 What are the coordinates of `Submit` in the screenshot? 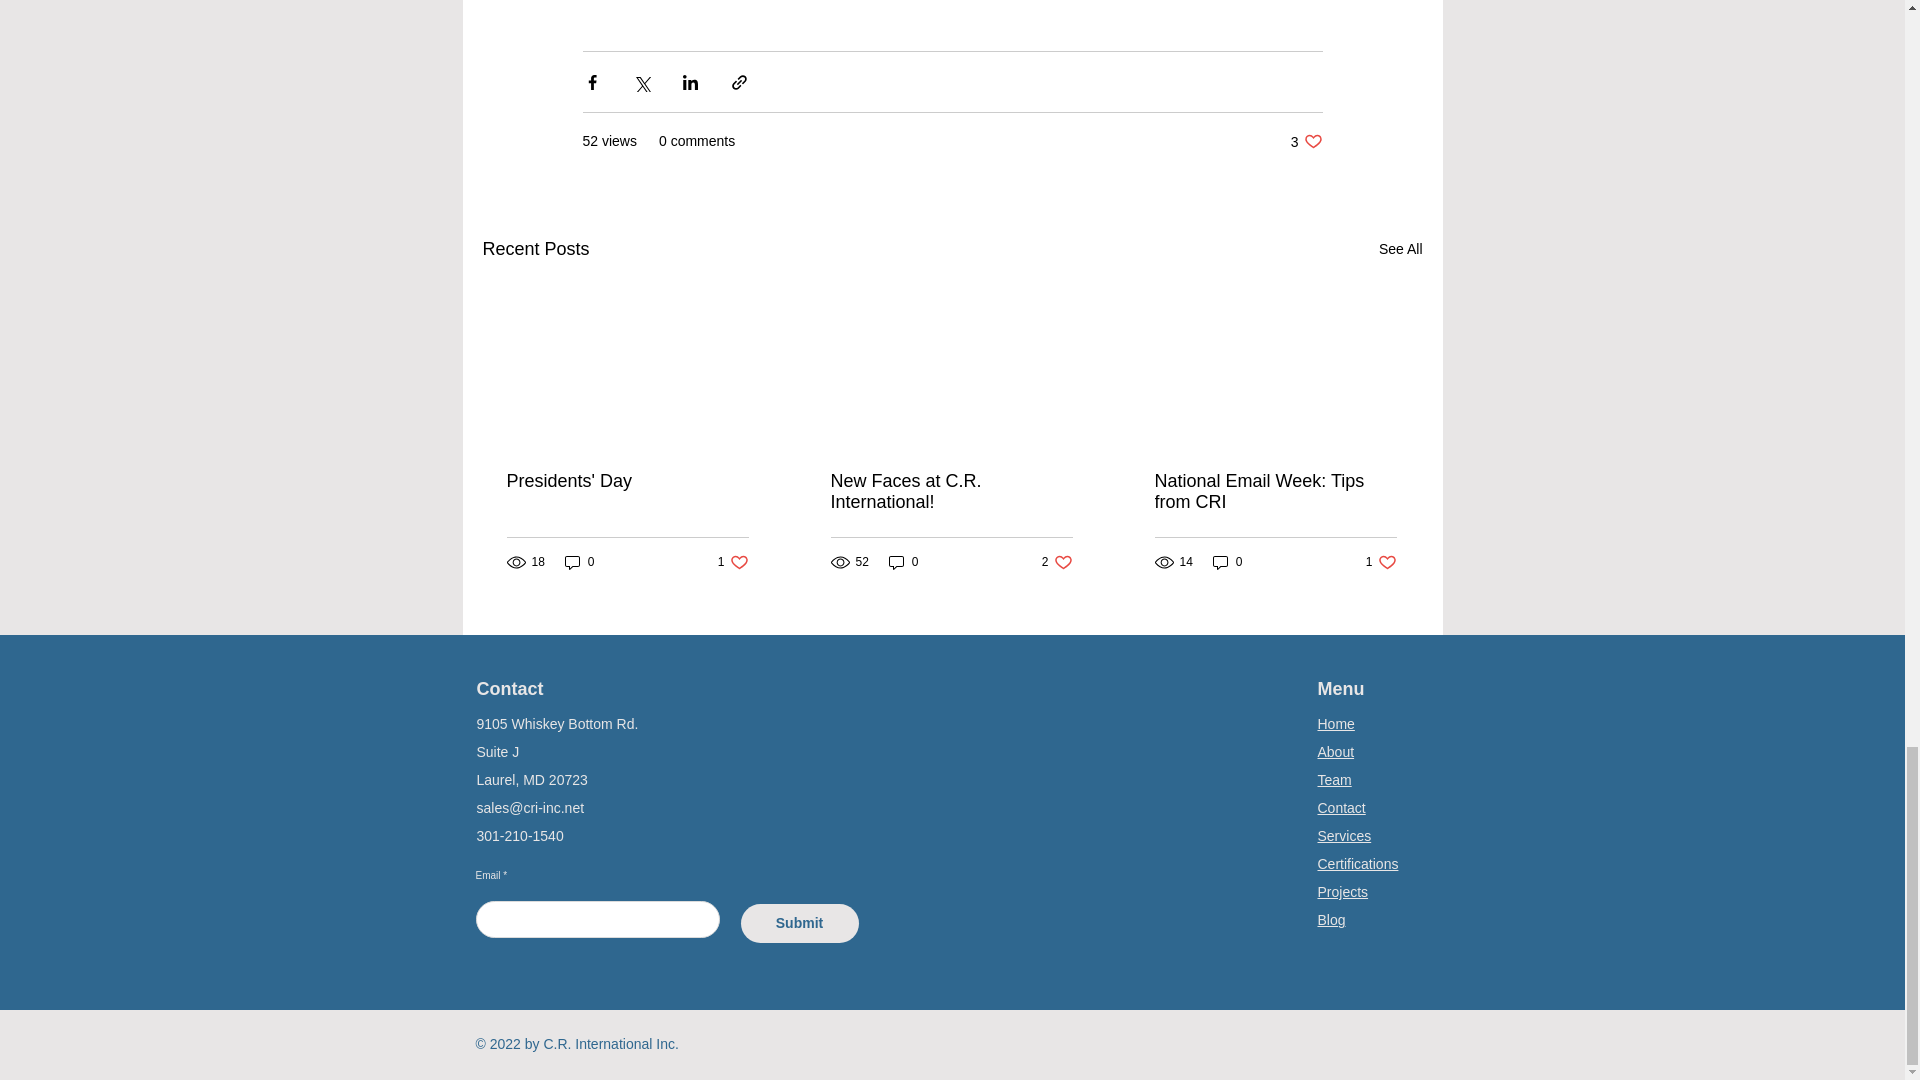 It's located at (1274, 492).